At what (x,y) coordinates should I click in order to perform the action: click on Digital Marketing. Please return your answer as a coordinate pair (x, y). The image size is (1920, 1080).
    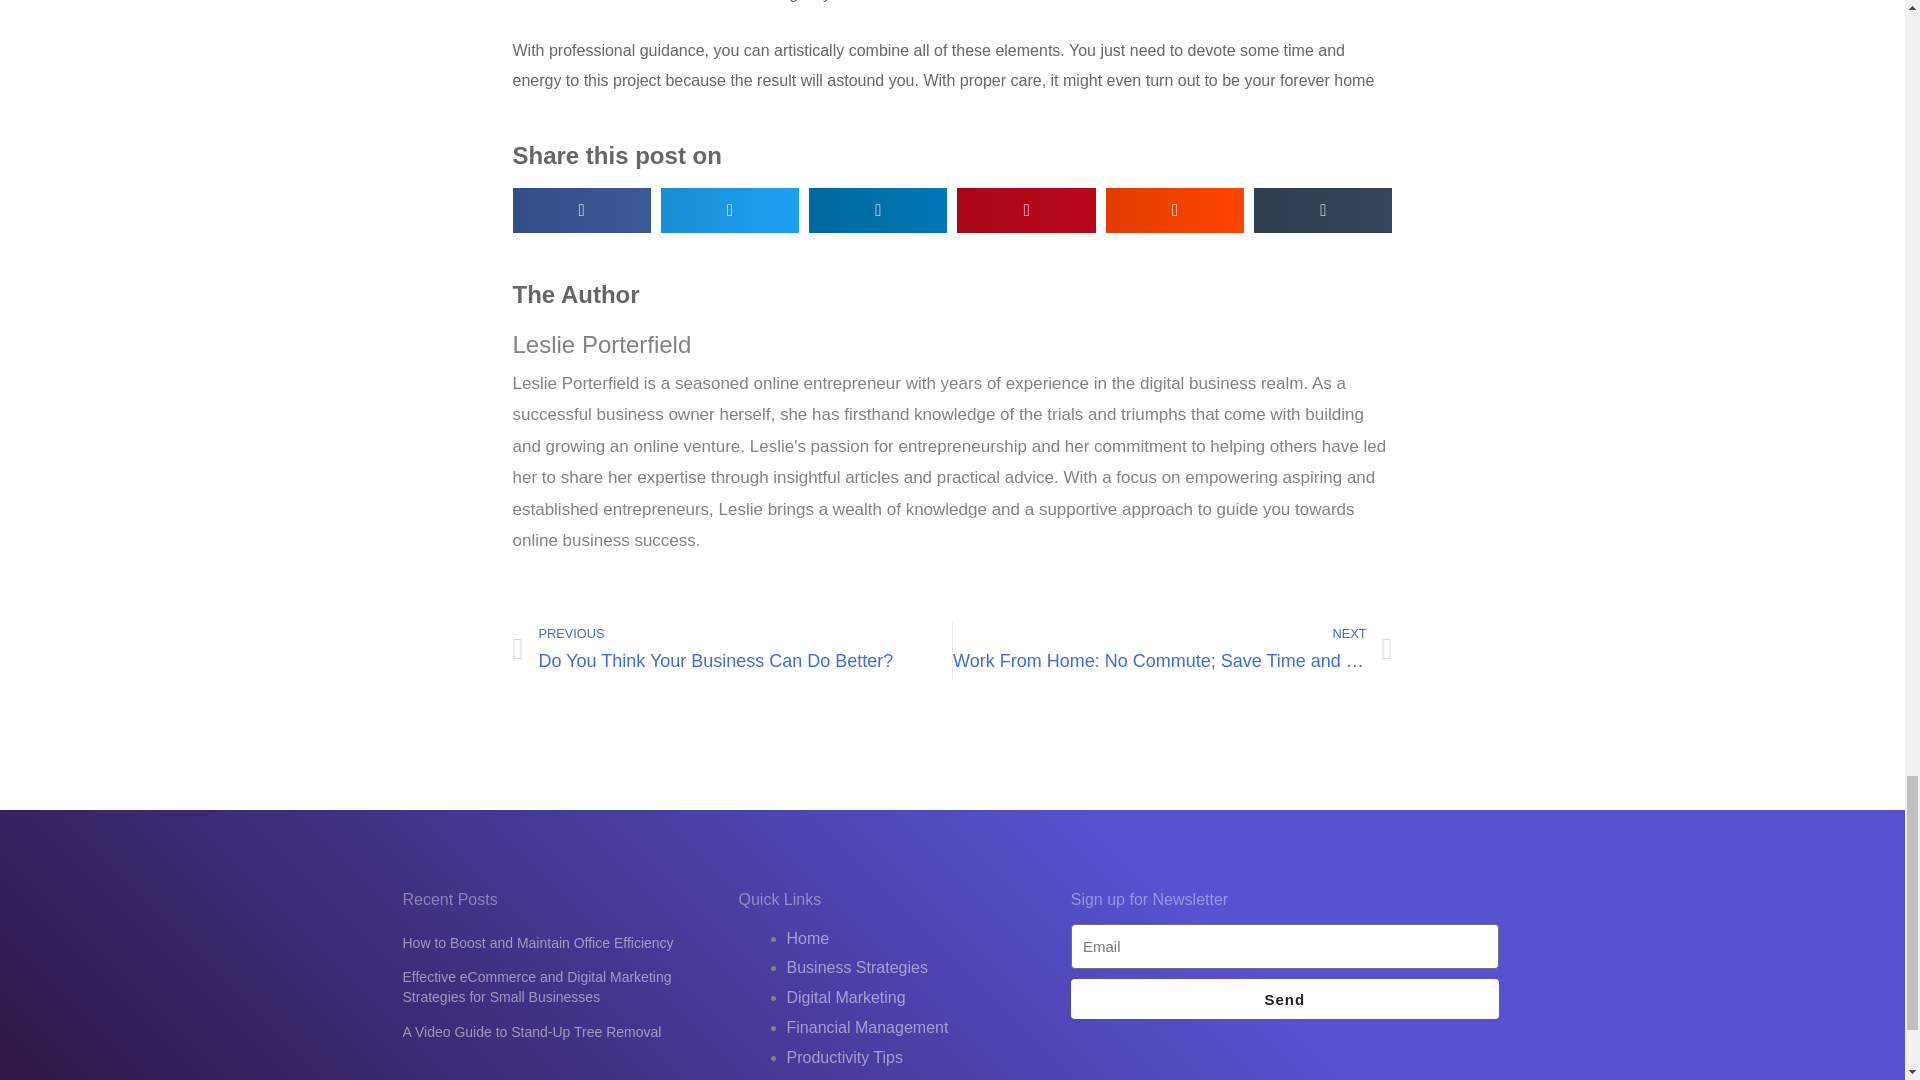
    Looking at the image, I should click on (537, 943).